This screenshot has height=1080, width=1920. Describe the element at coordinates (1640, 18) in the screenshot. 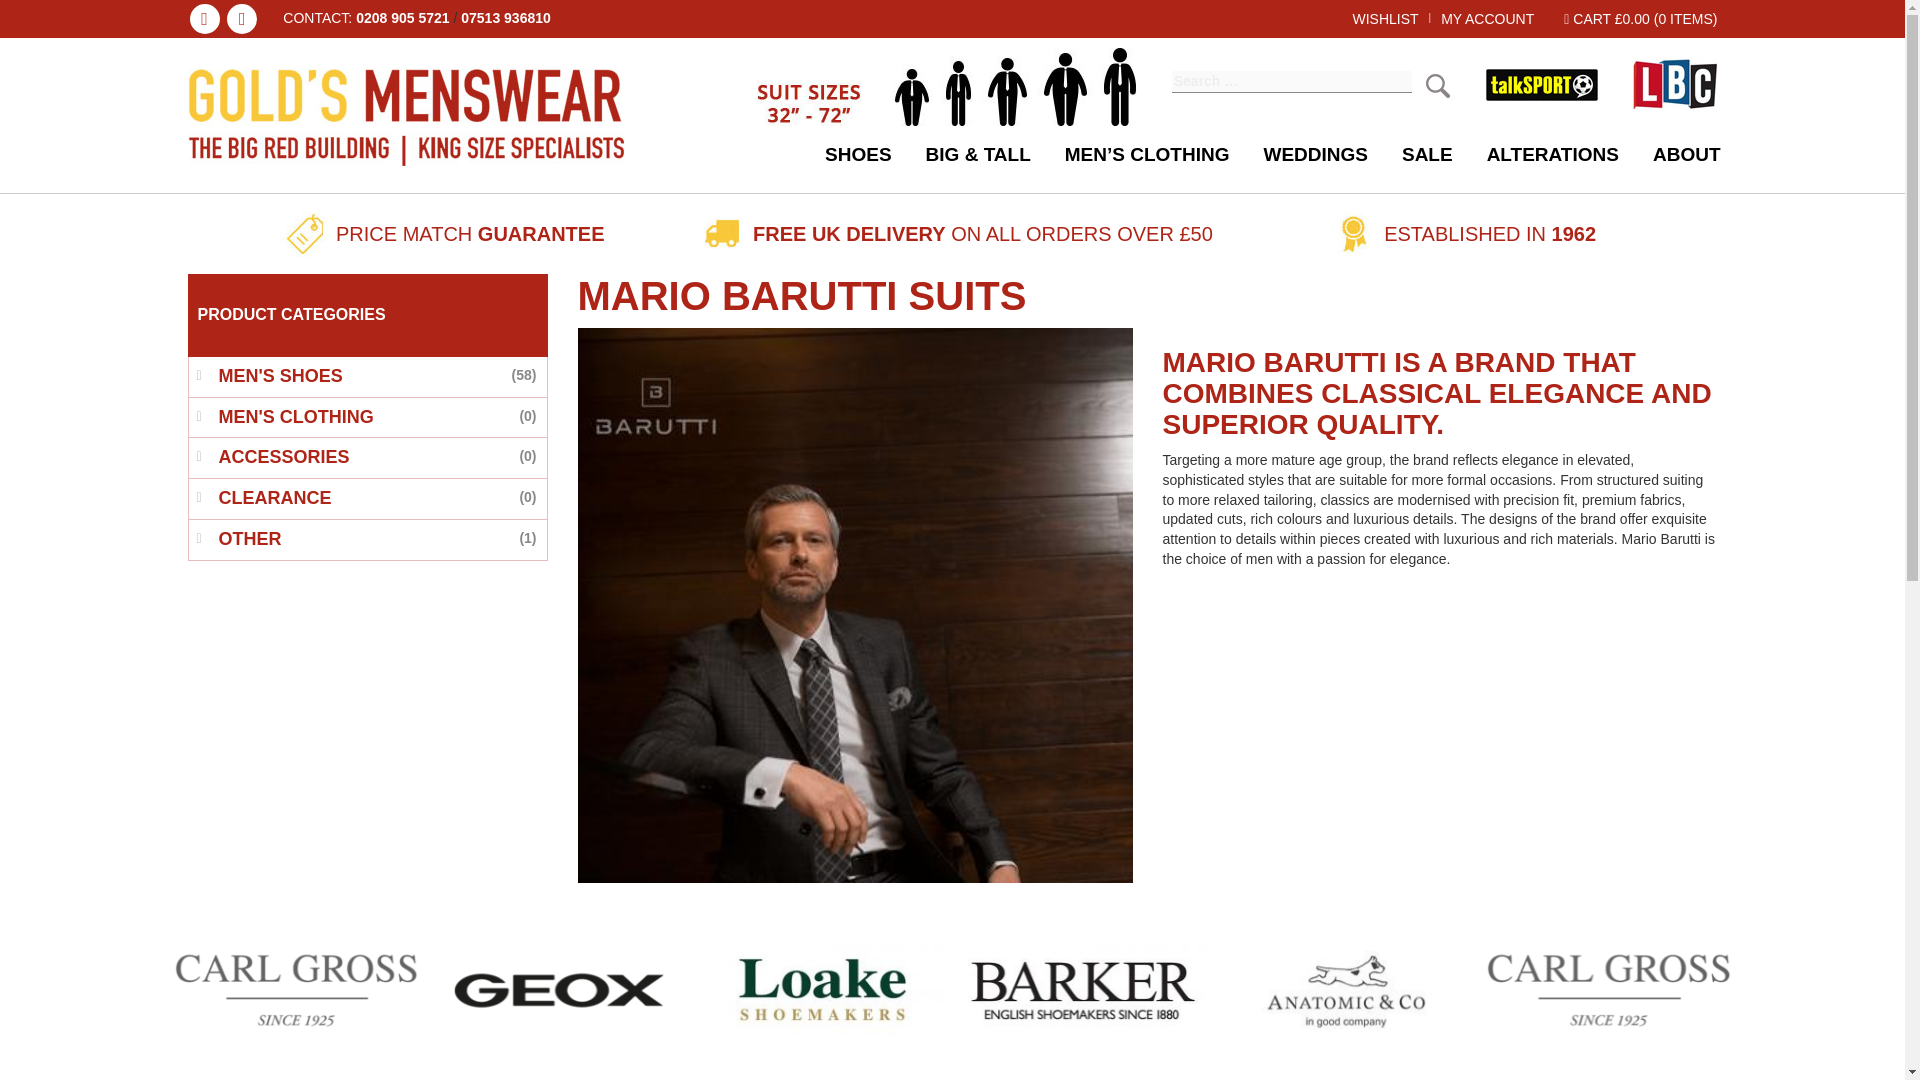

I see `View your shopping cart` at that location.